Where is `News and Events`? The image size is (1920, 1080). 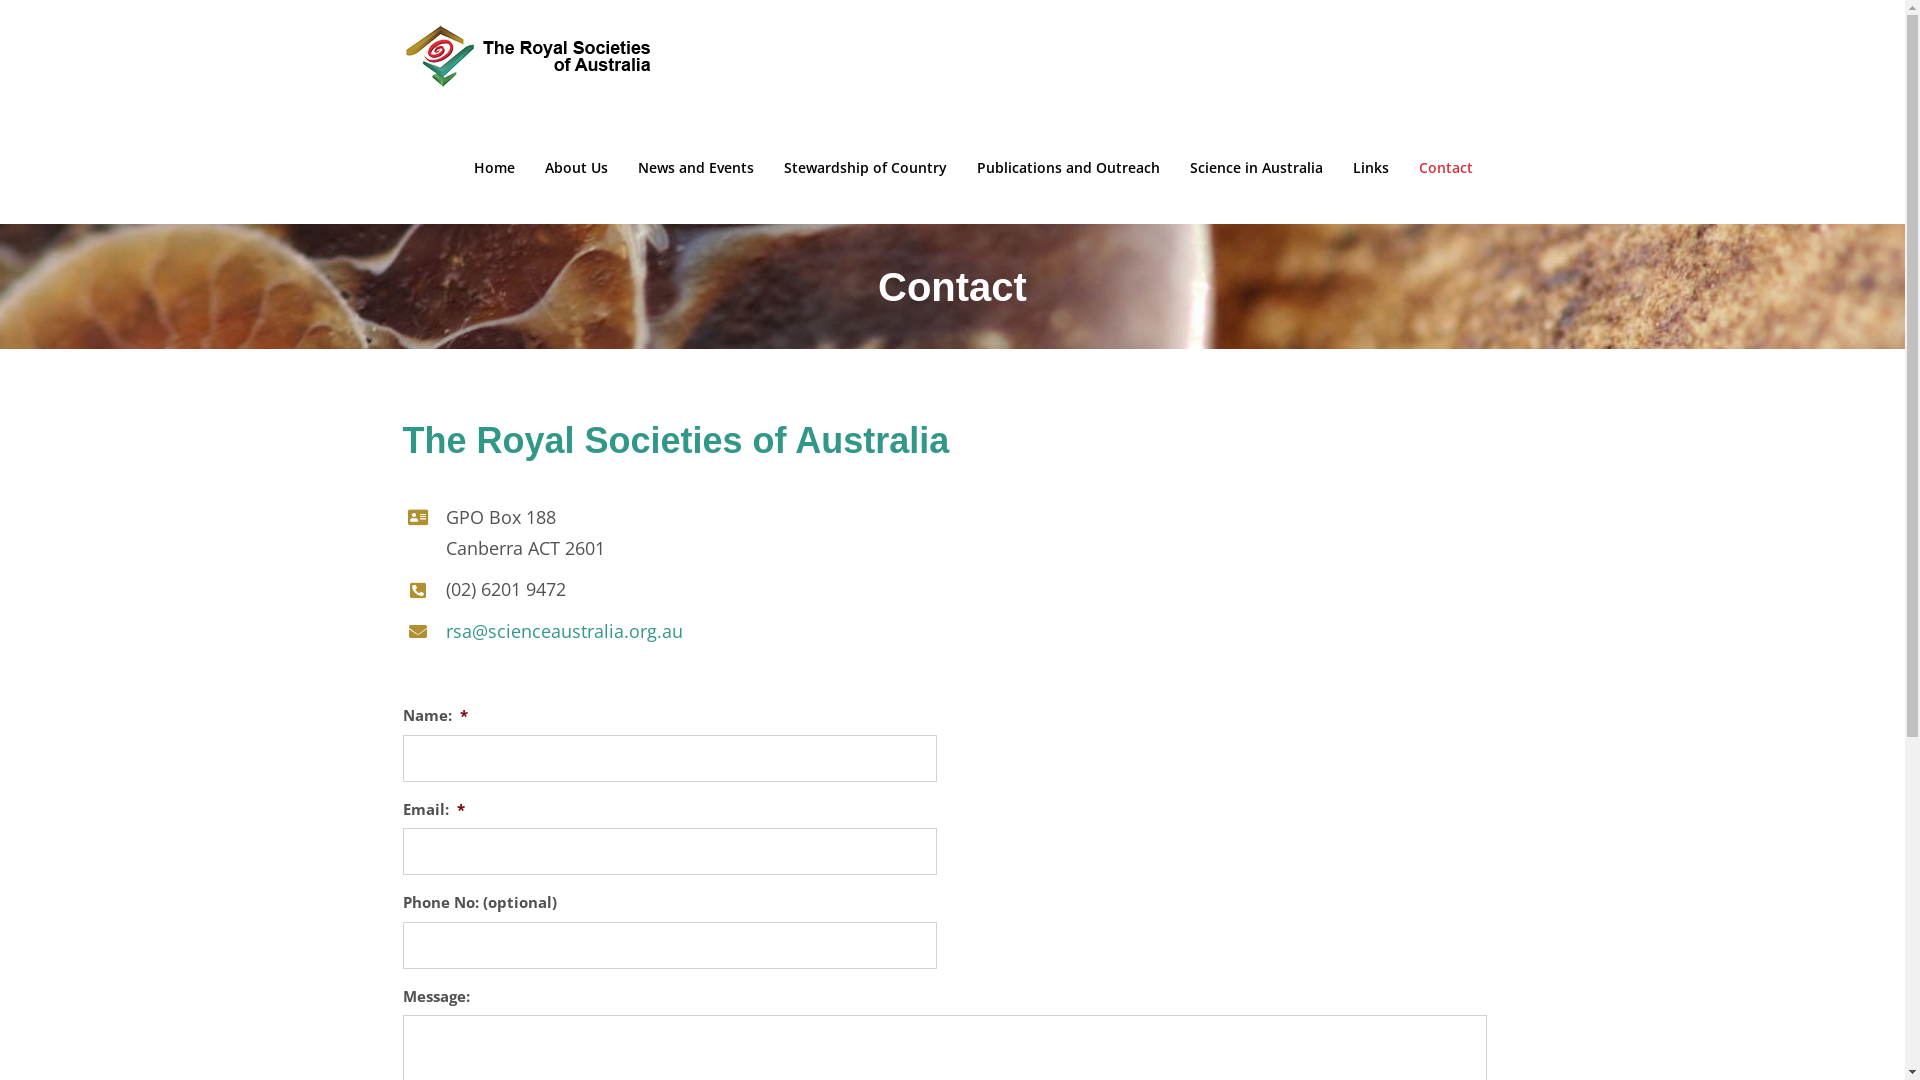 News and Events is located at coordinates (696, 168).